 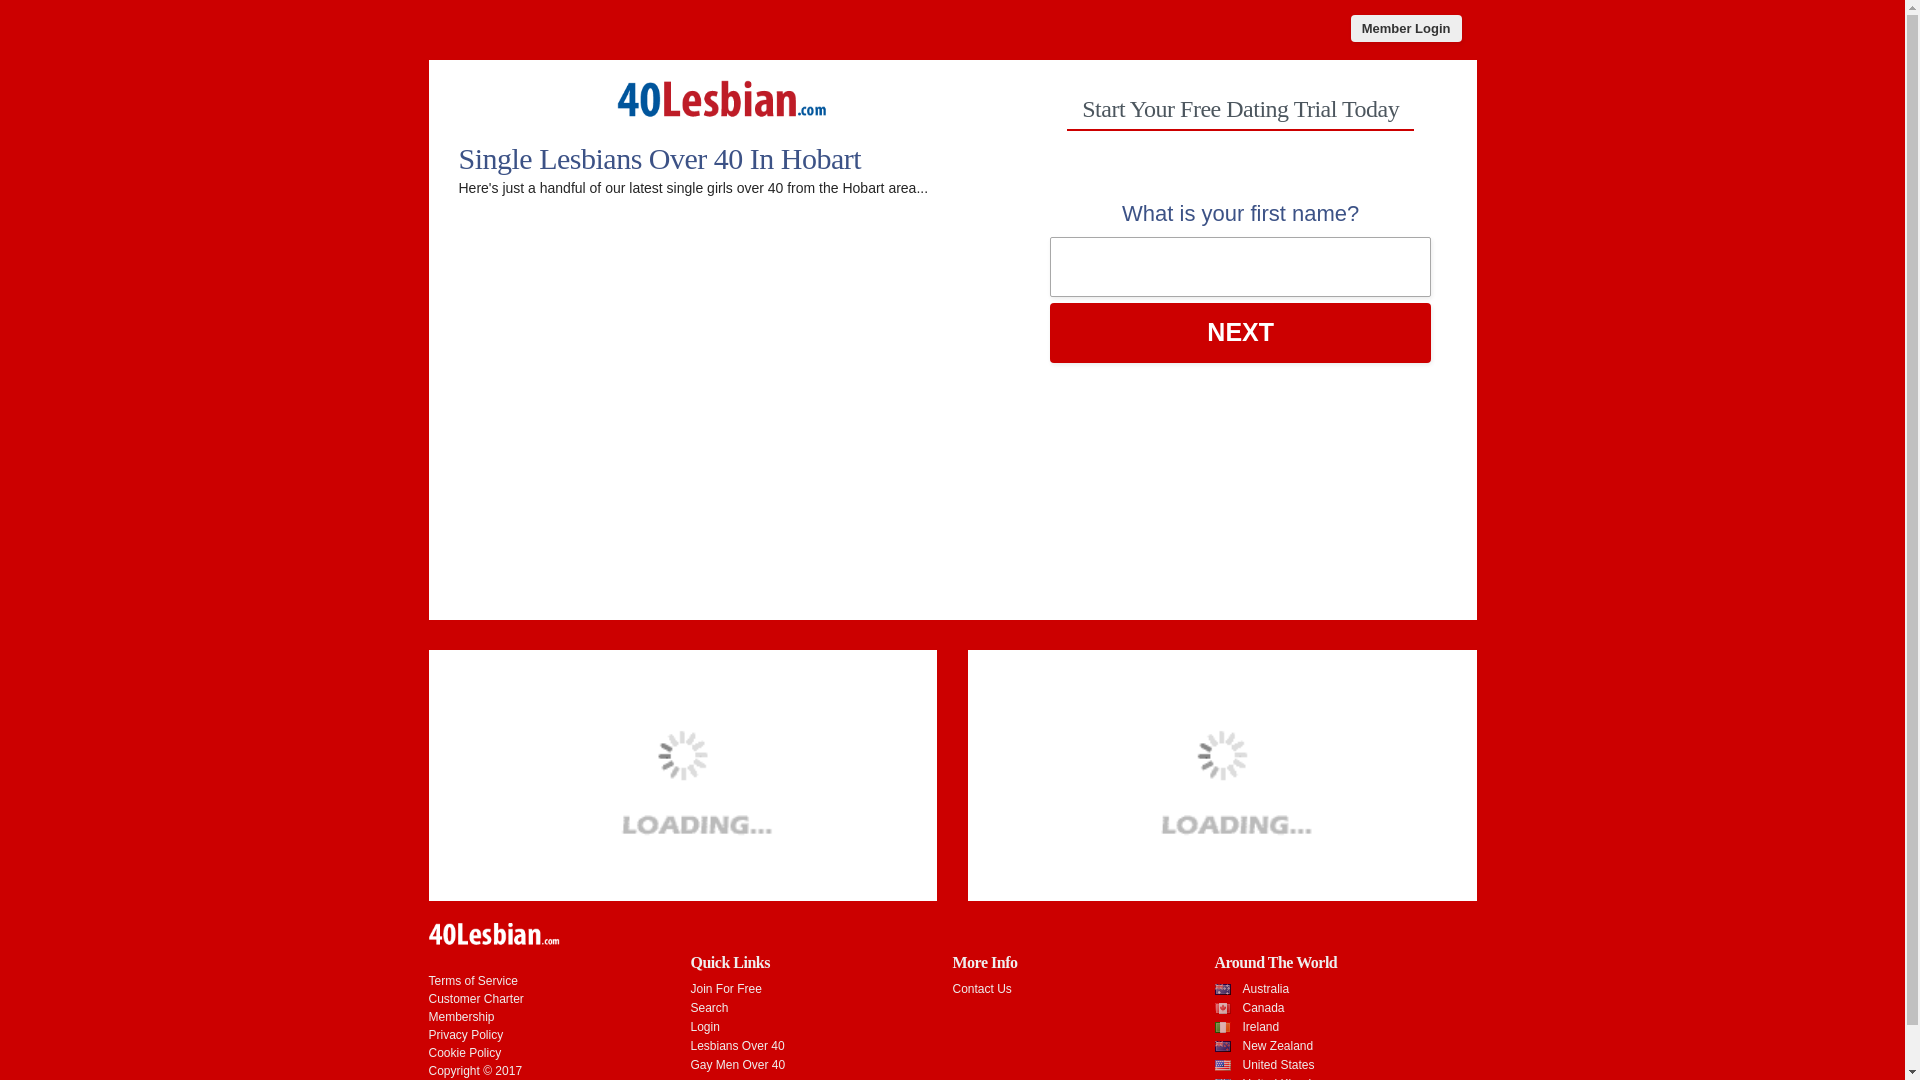 What do you see at coordinates (1278, 1046) in the screenshot?
I see `New Zealand` at bounding box center [1278, 1046].